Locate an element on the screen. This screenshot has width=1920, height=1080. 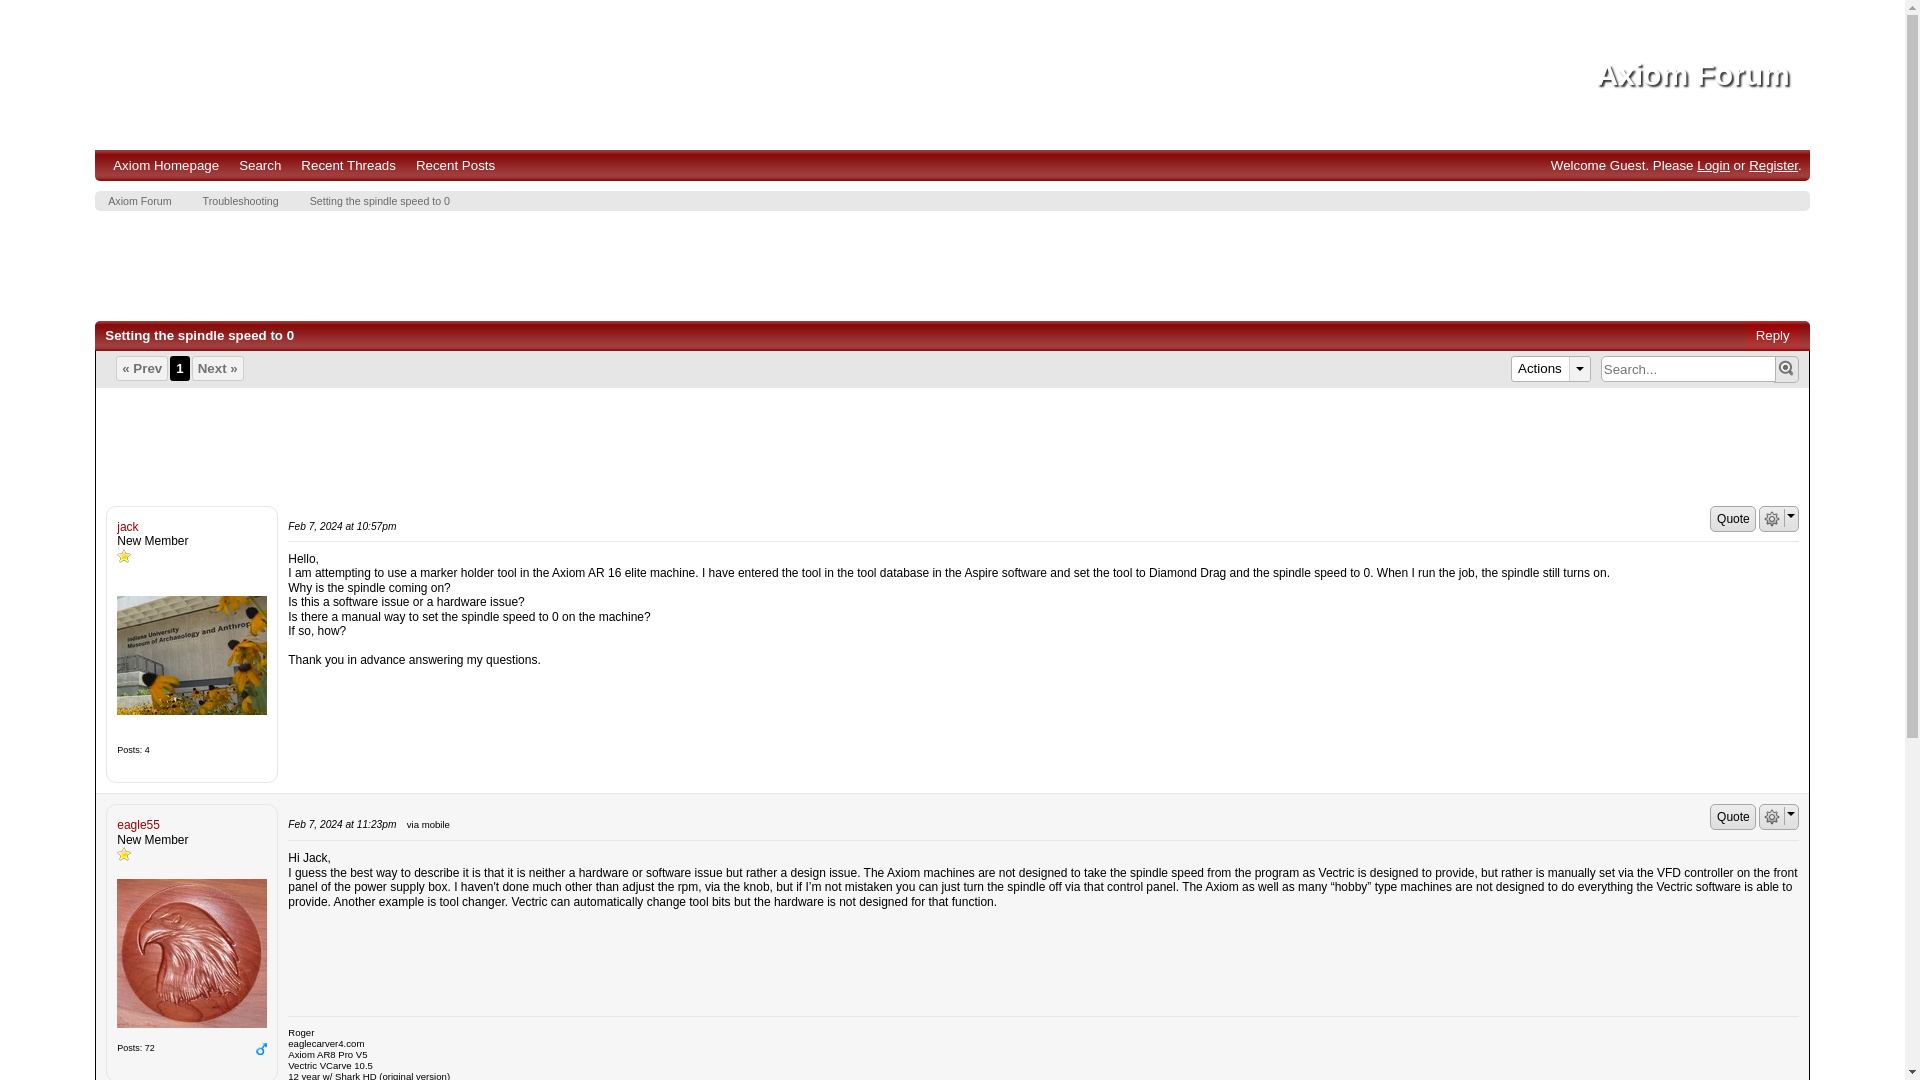
Troubleshooting is located at coordinates (238, 200).